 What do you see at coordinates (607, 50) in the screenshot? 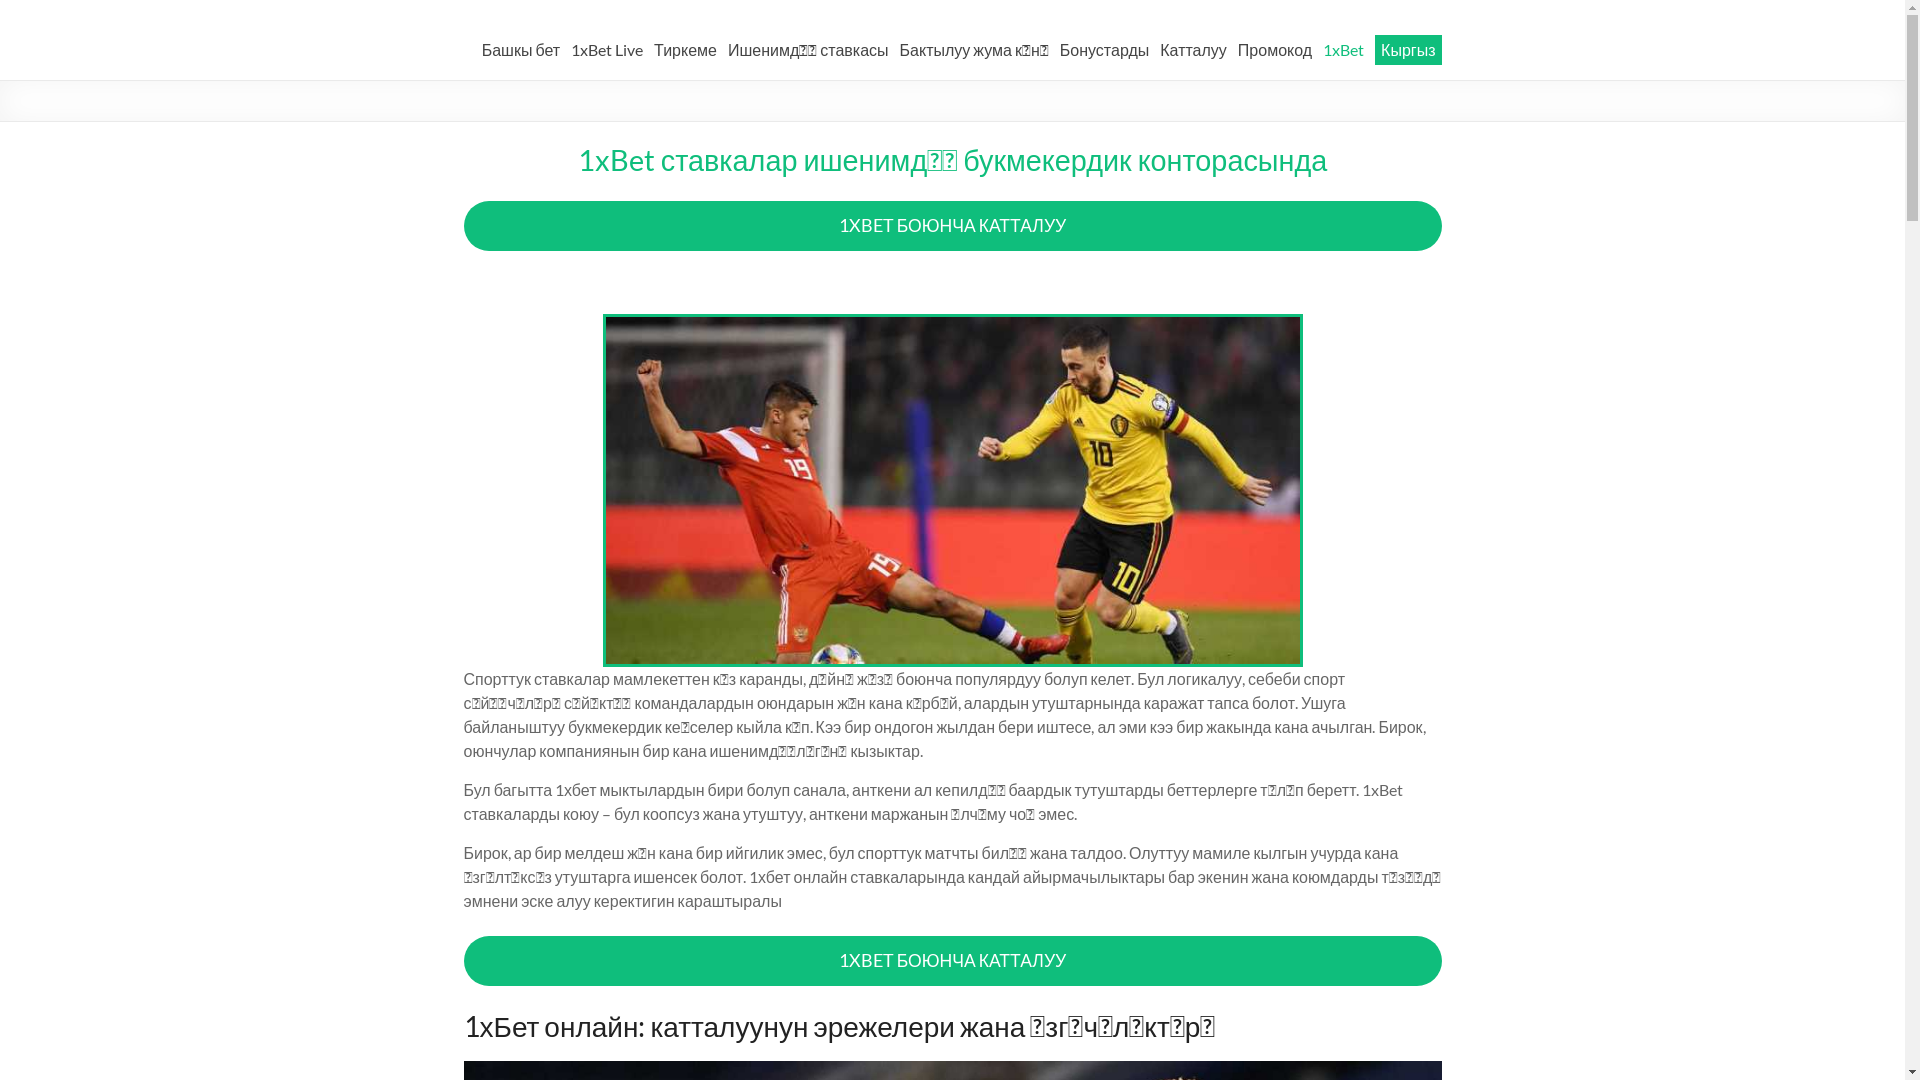
I see `1xBet Live` at bounding box center [607, 50].